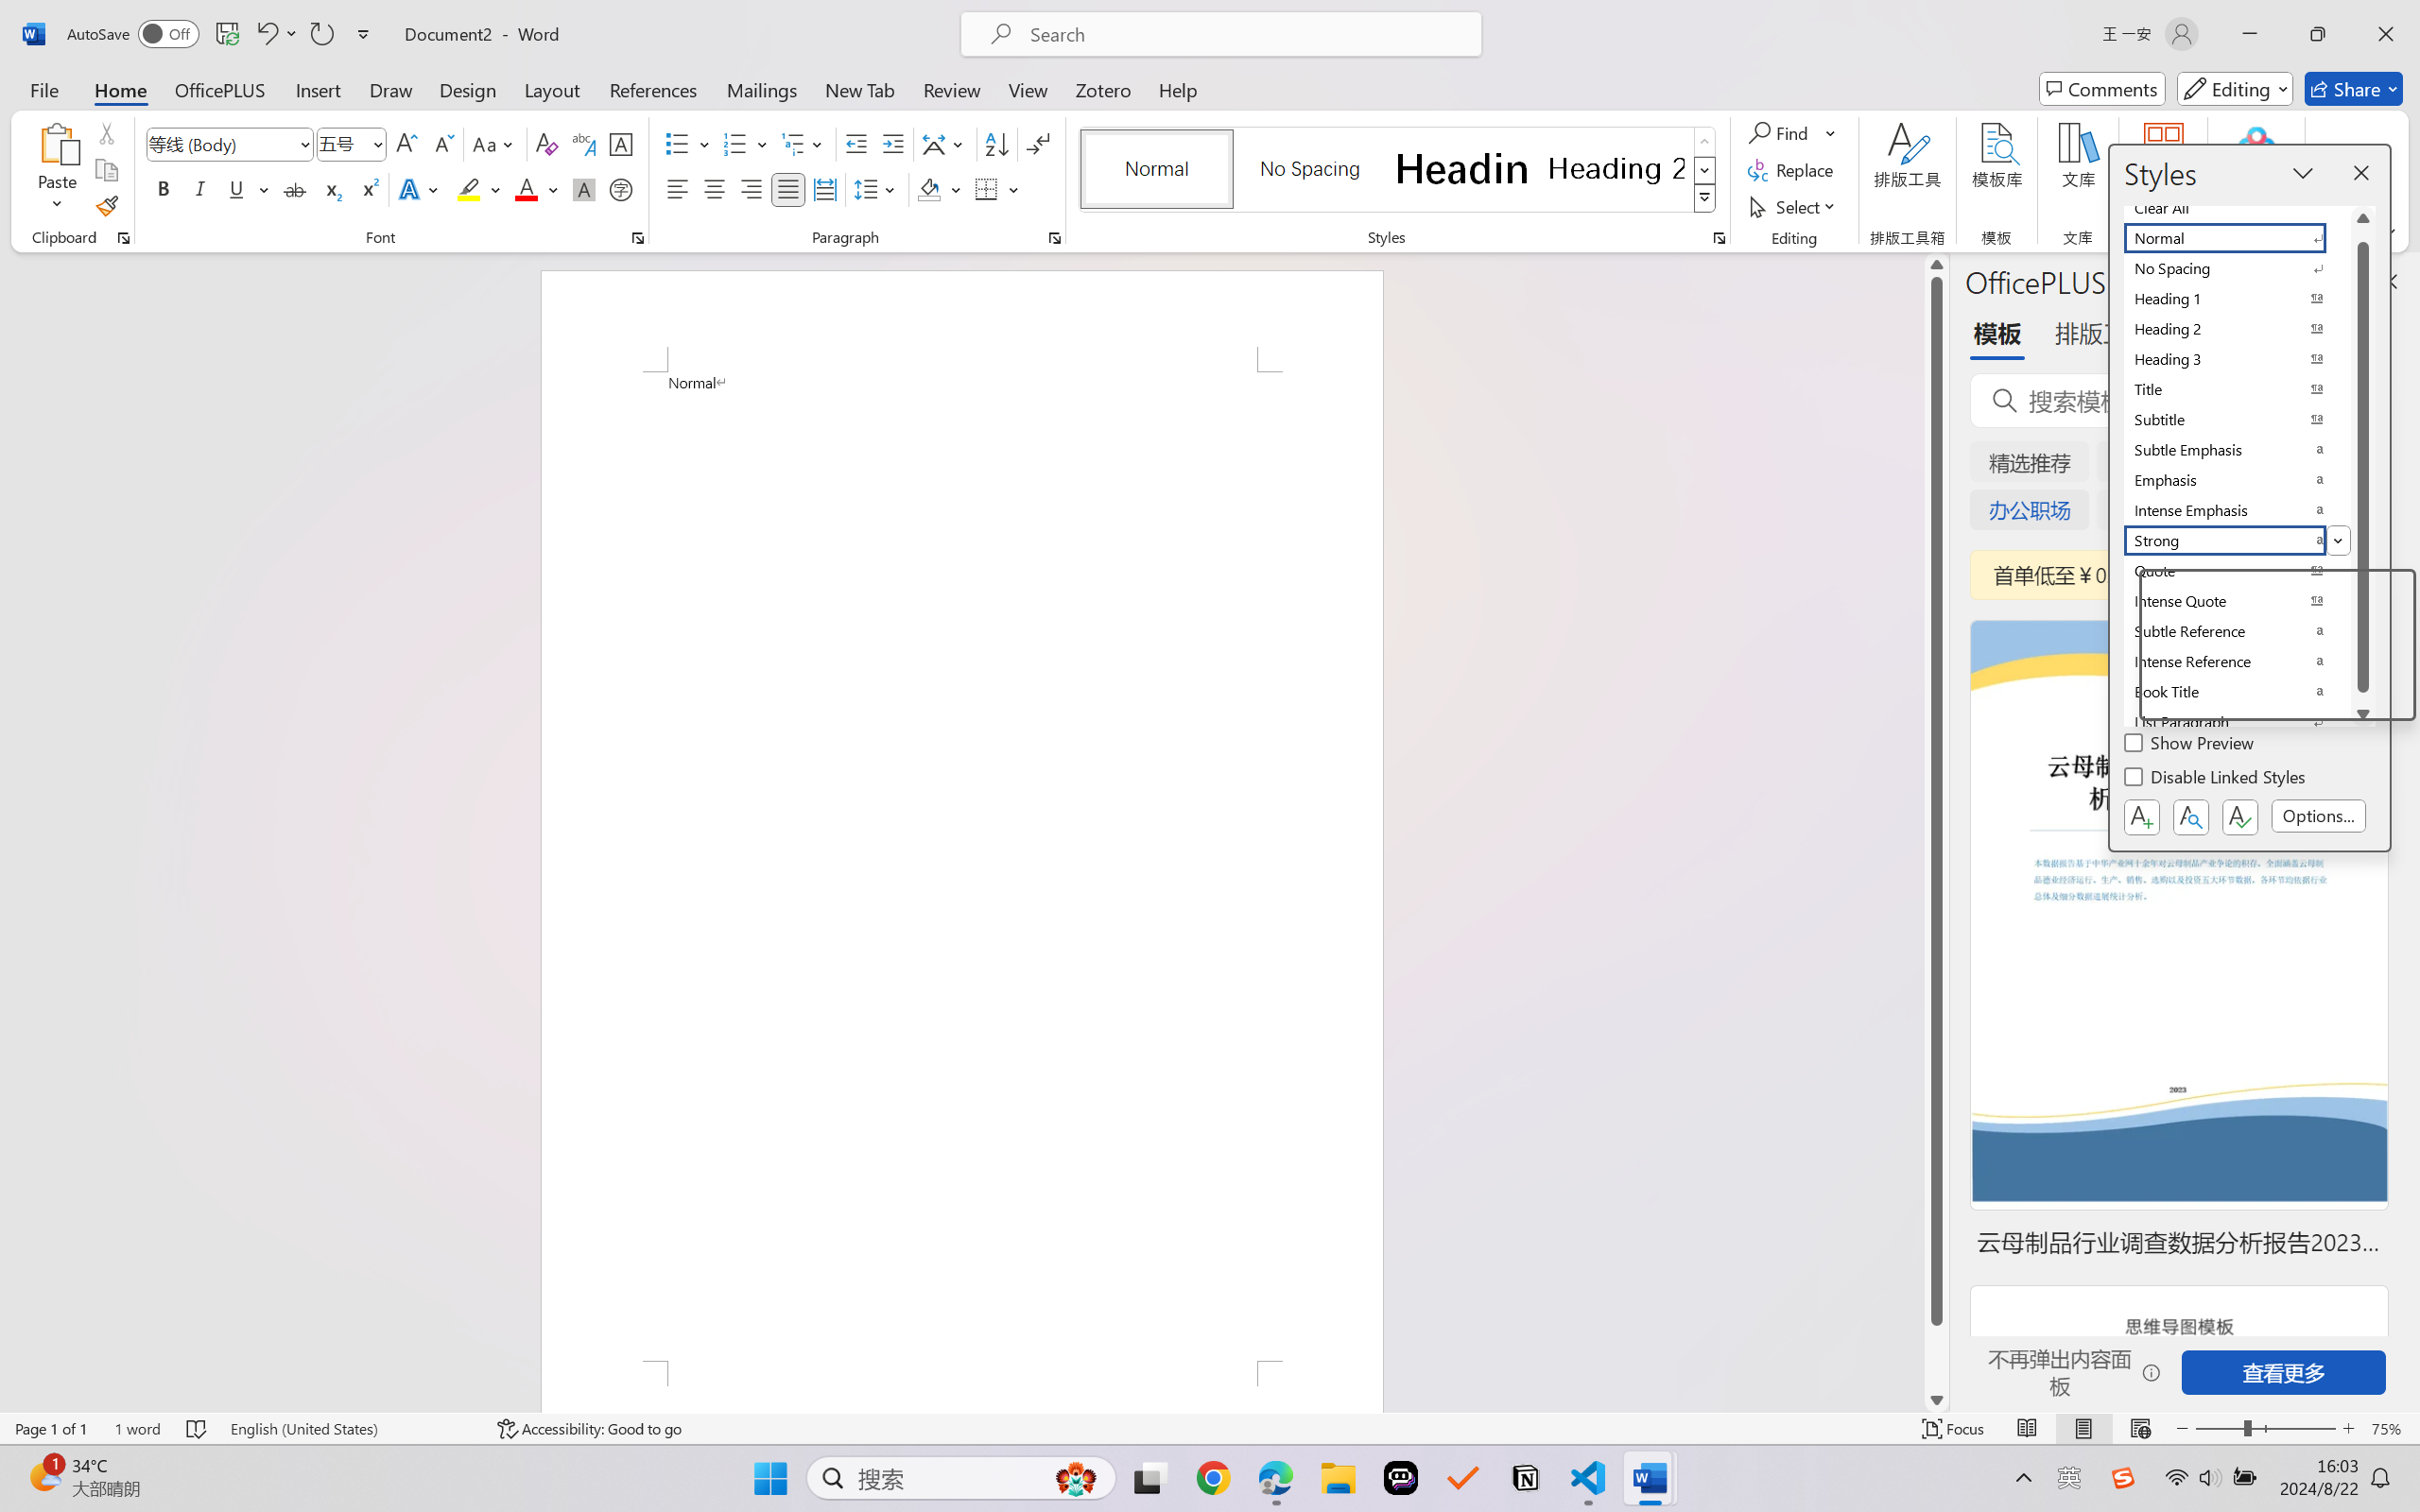  Describe the element at coordinates (1936, 265) in the screenshot. I see `Line up` at that location.